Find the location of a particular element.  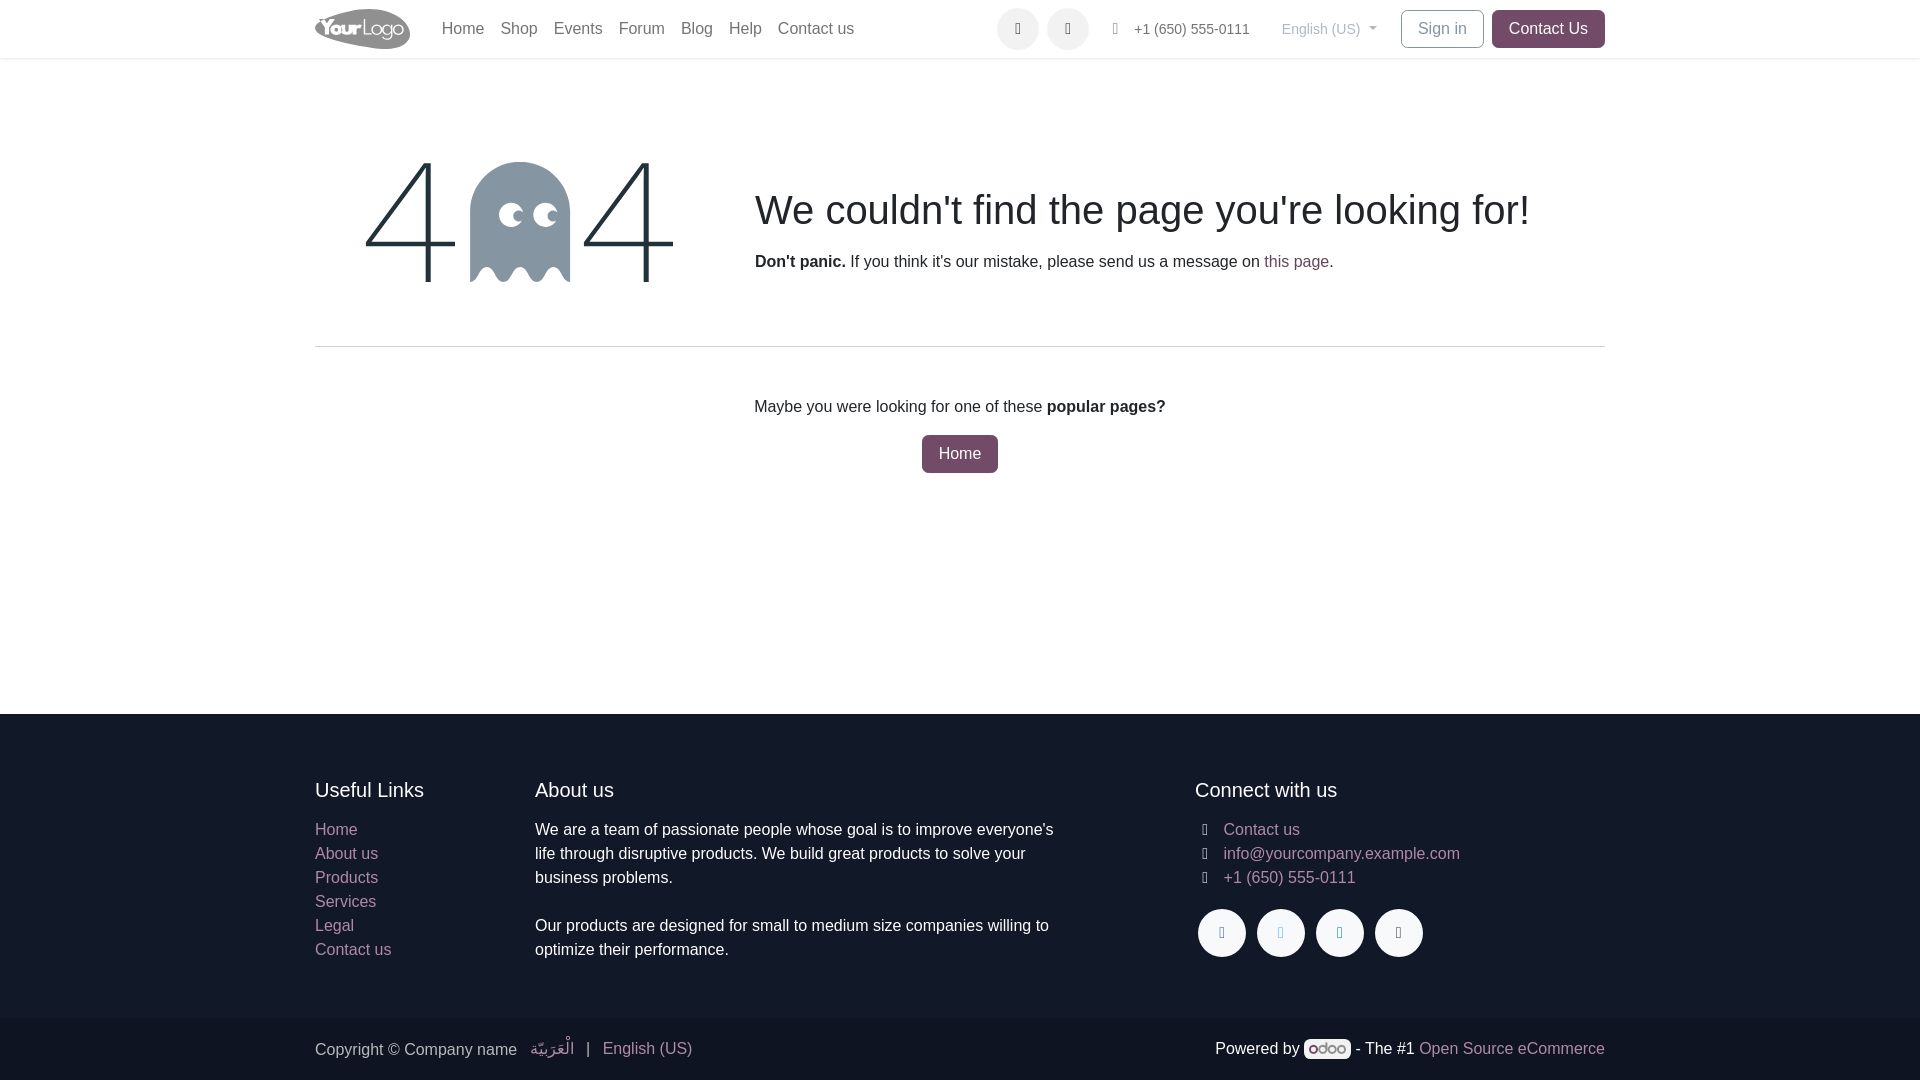

Events is located at coordinates (578, 28).